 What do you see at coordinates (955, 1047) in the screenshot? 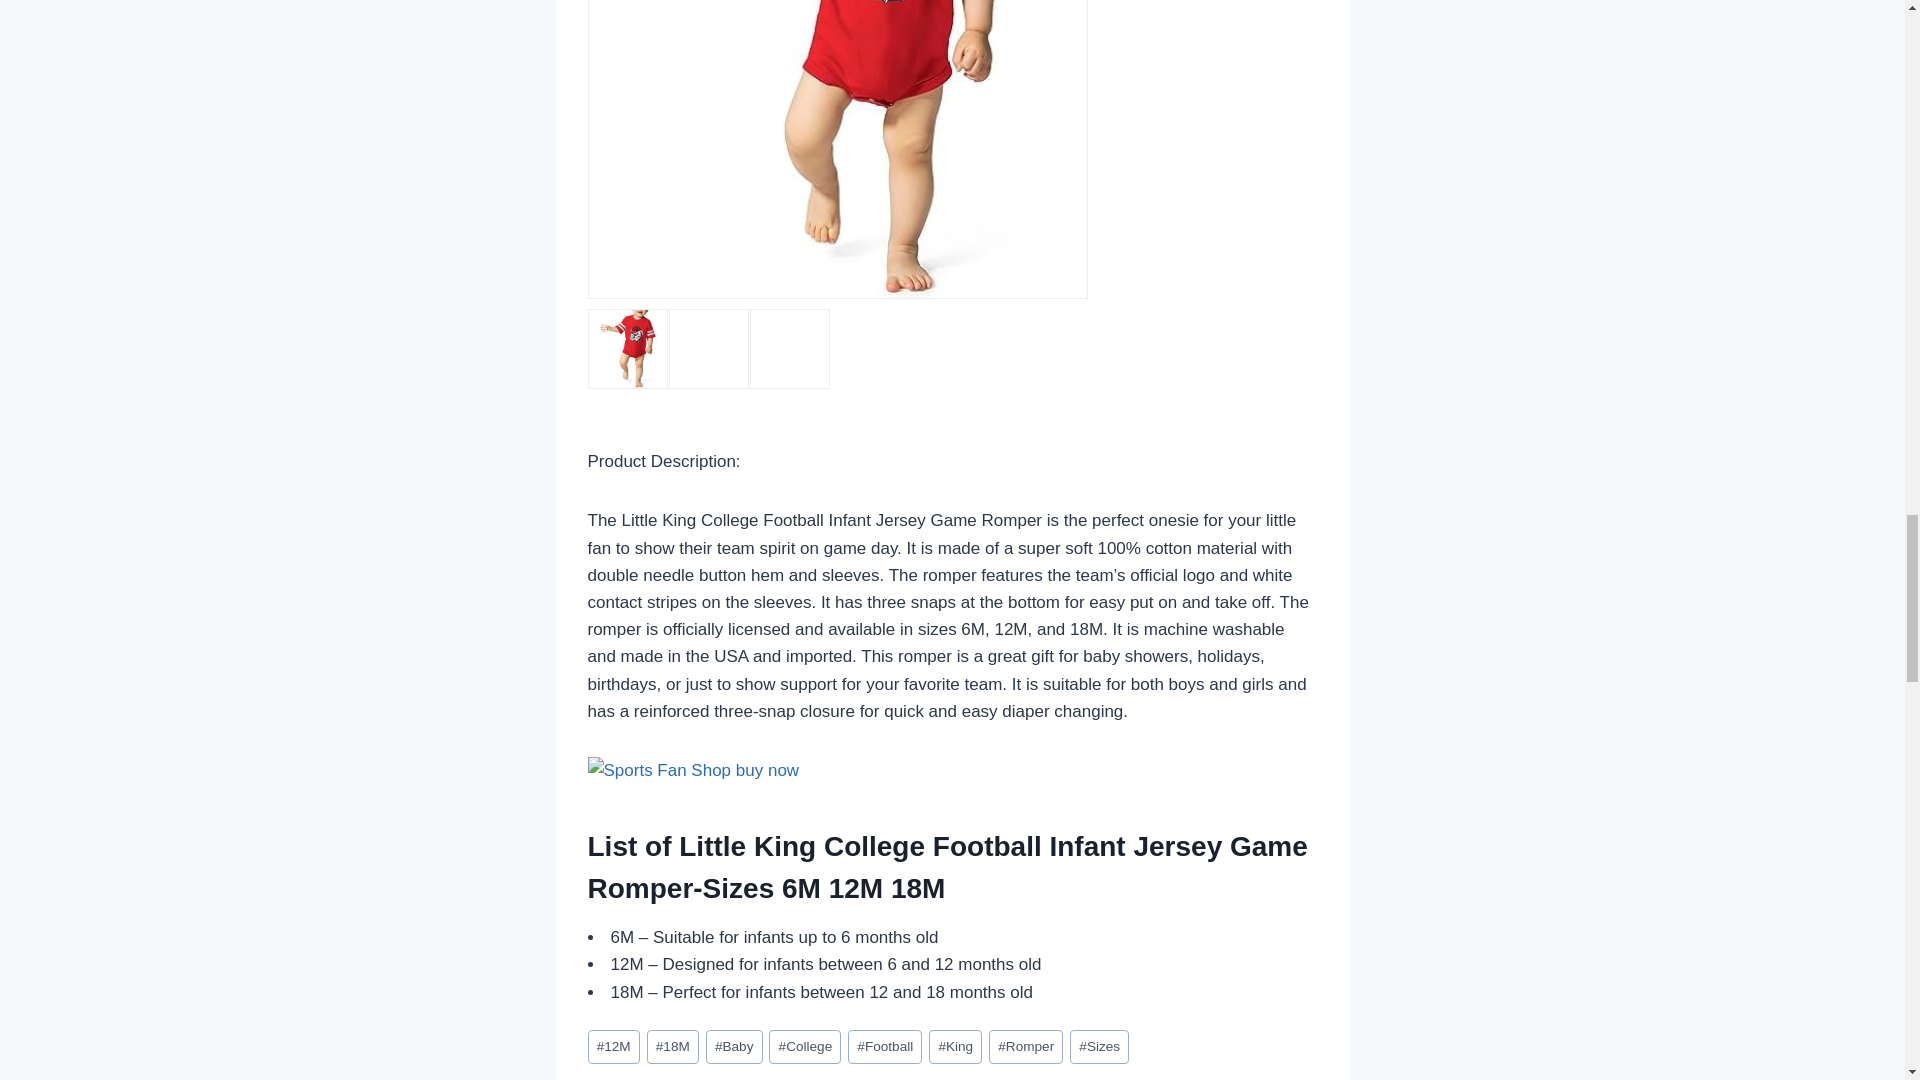
I see `King` at bounding box center [955, 1047].